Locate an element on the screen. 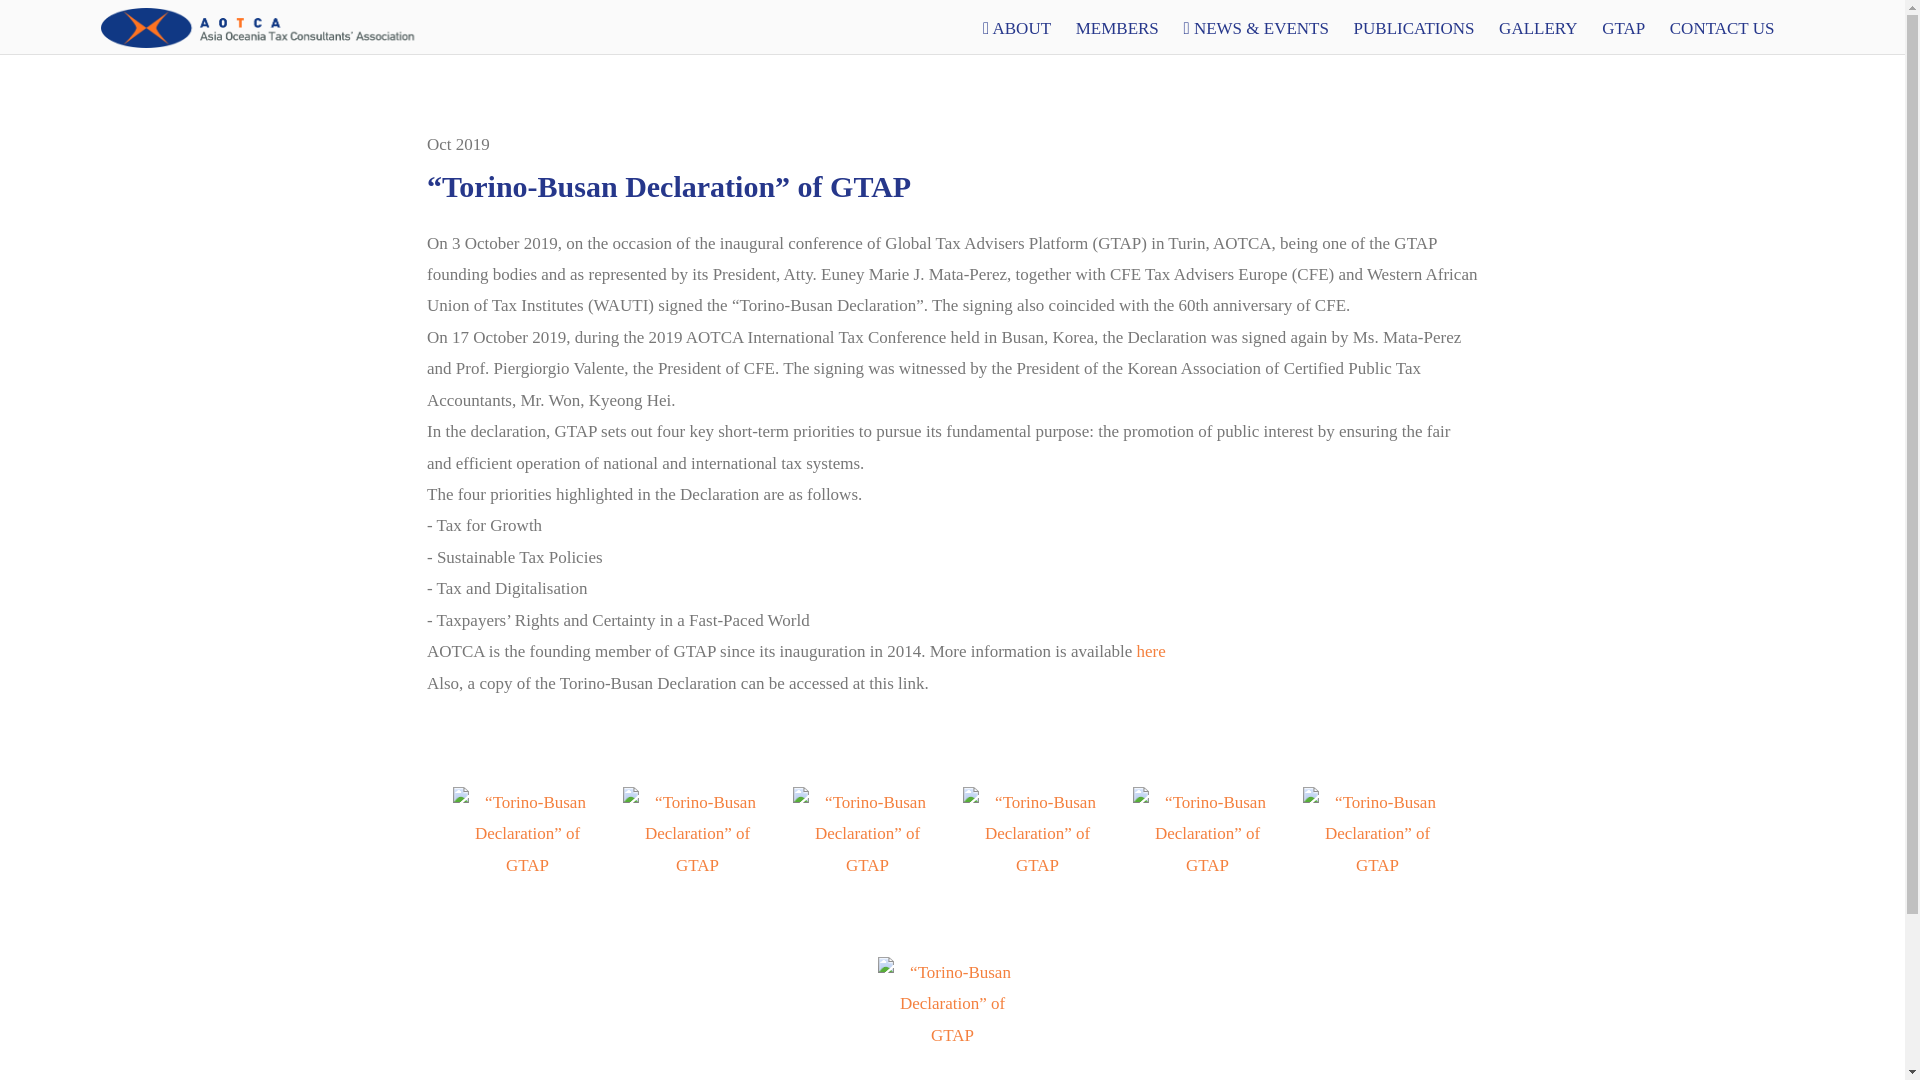 The width and height of the screenshot is (1920, 1080). gtapnews-5 is located at coordinates (866, 865).